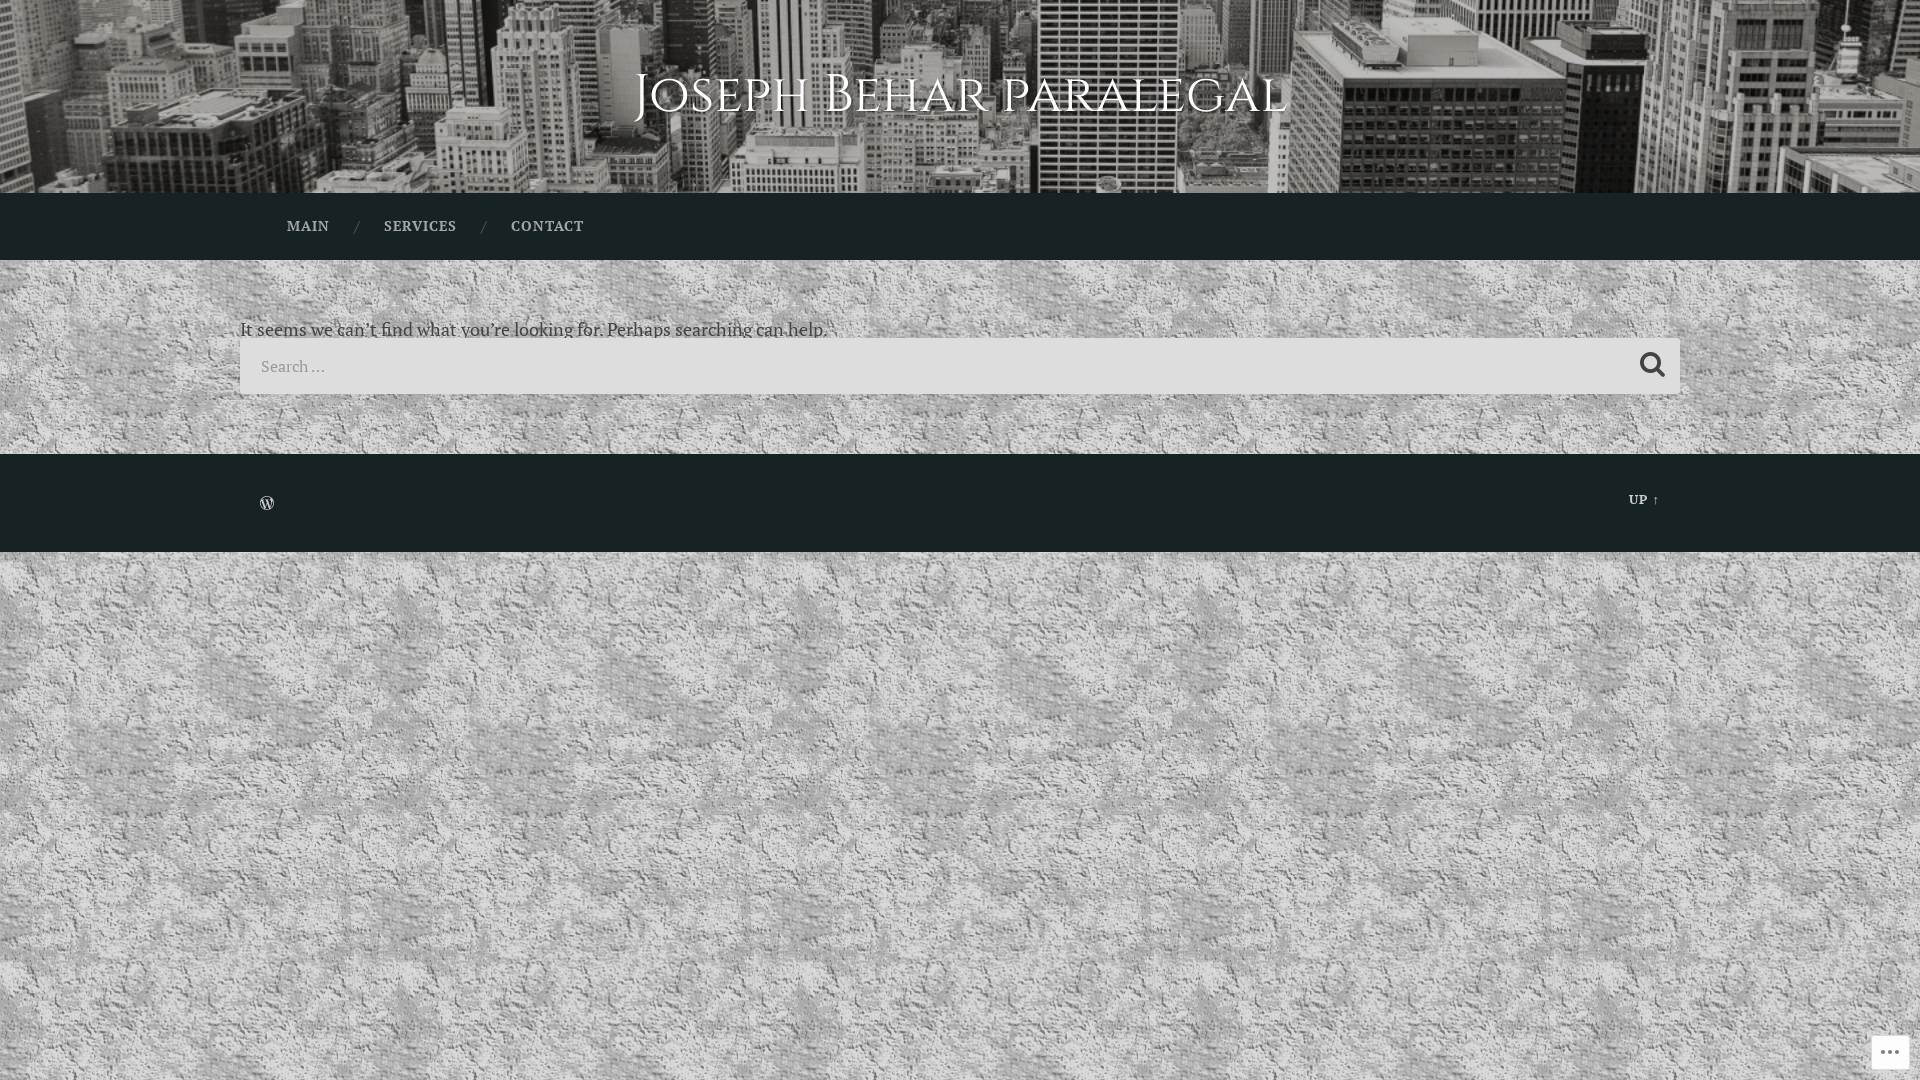 The height and width of the screenshot is (1080, 1920). Describe the element at coordinates (1652, 366) in the screenshot. I see `Search` at that location.